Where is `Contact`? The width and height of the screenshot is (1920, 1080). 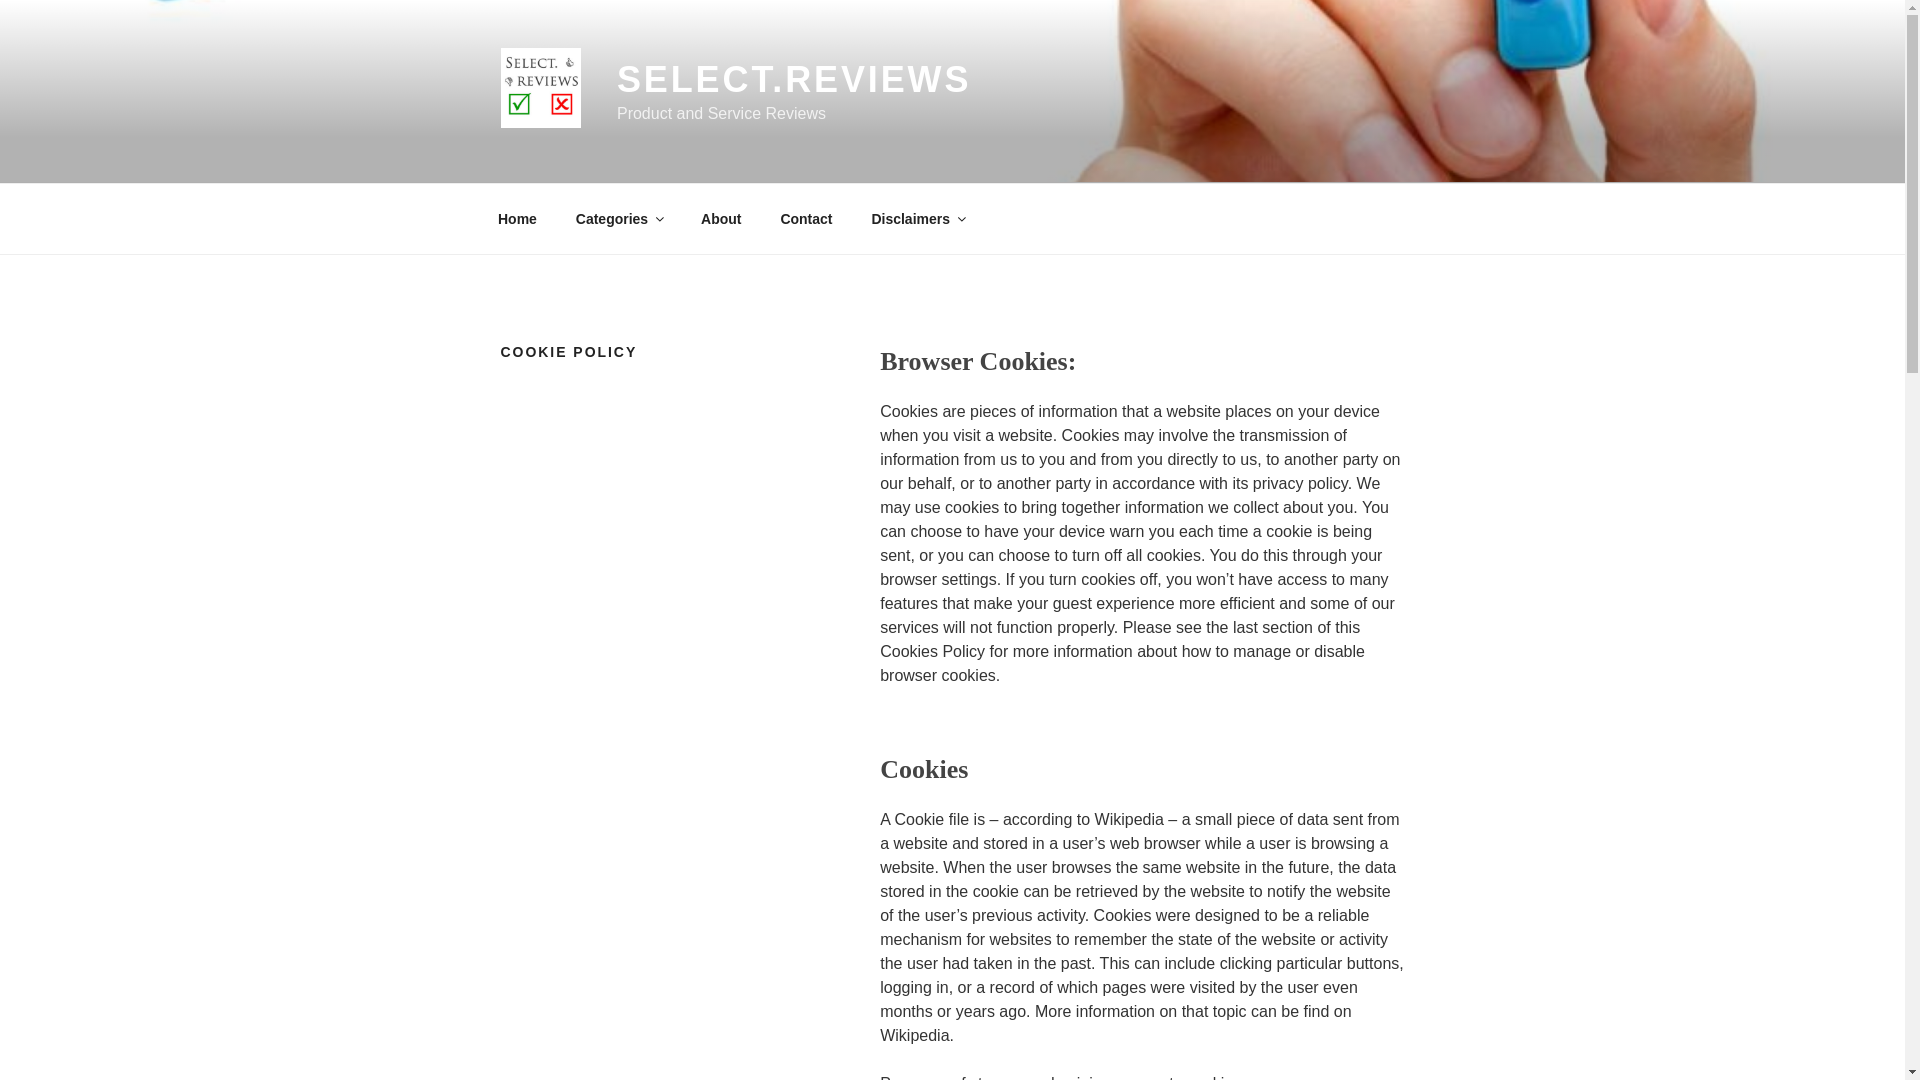 Contact is located at coordinates (806, 218).